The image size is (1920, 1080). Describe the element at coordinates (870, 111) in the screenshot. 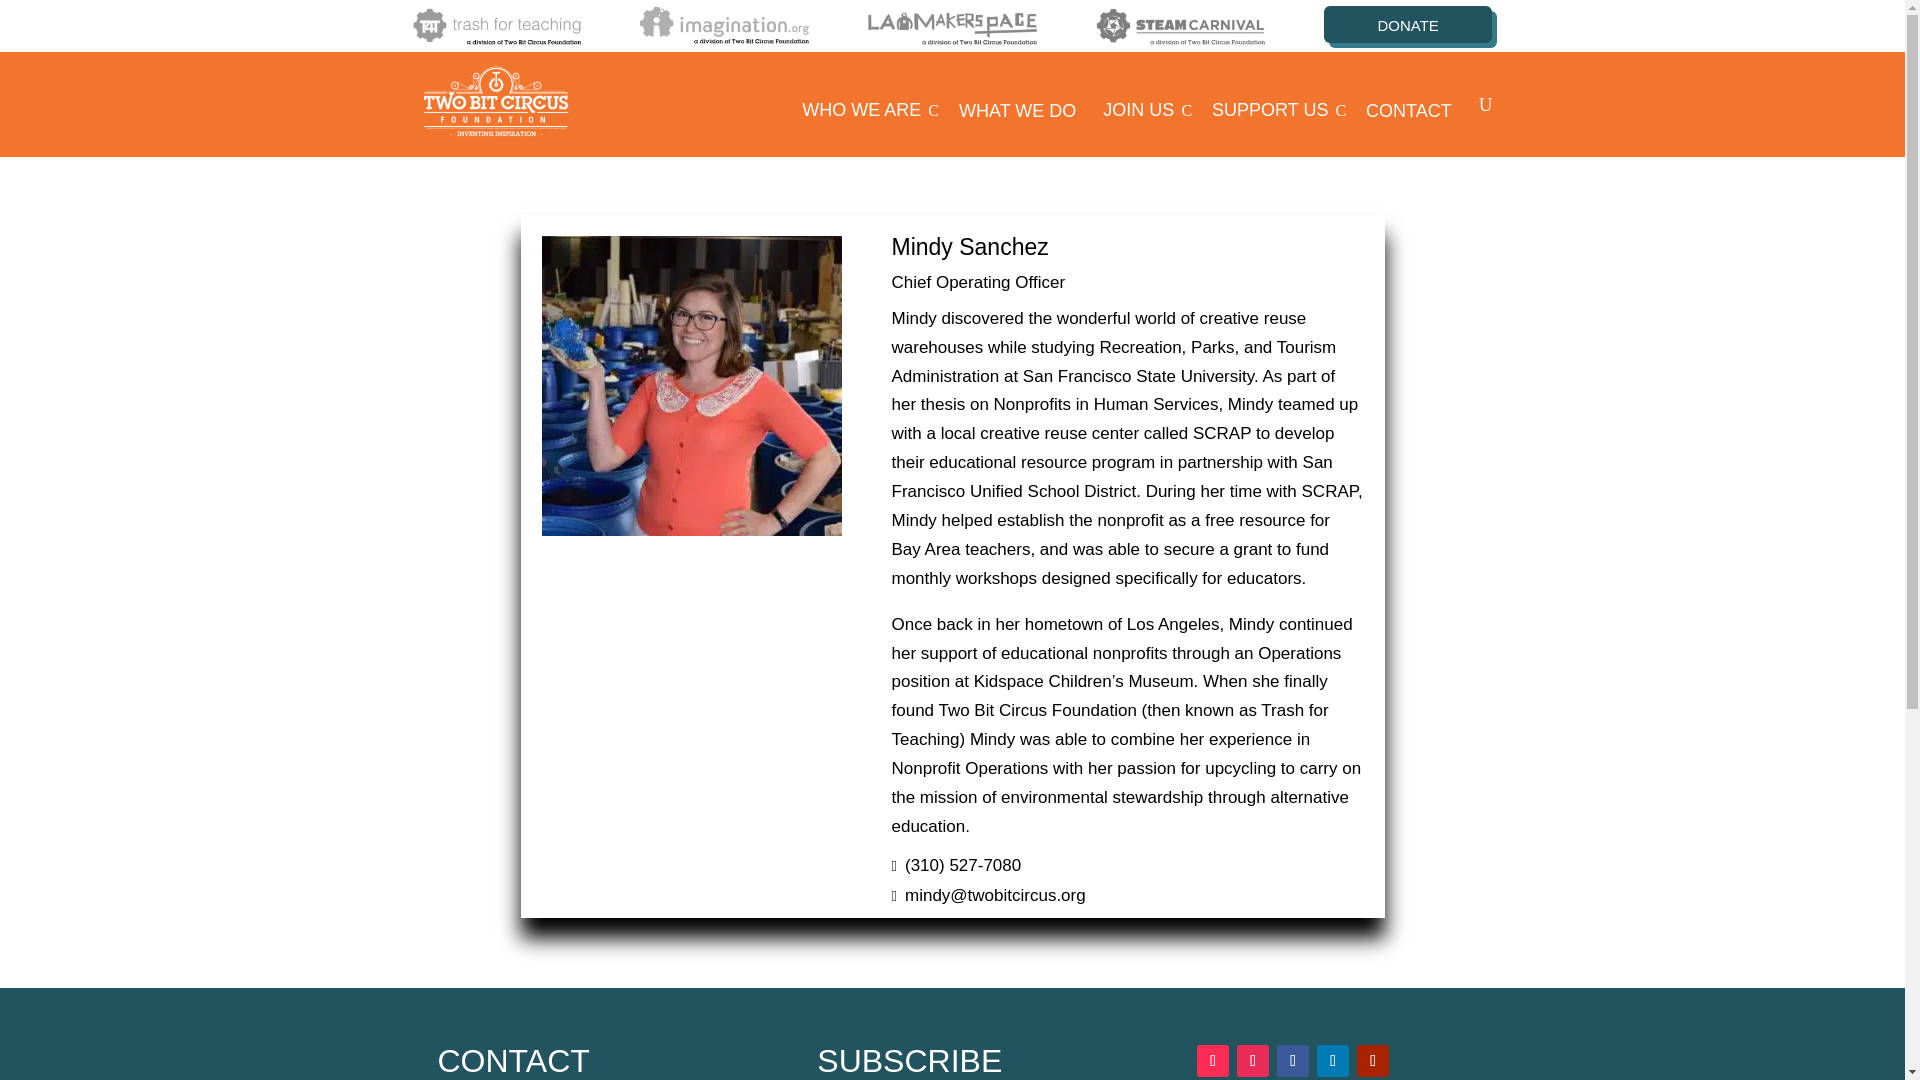

I see `Follow on TikTok` at that location.